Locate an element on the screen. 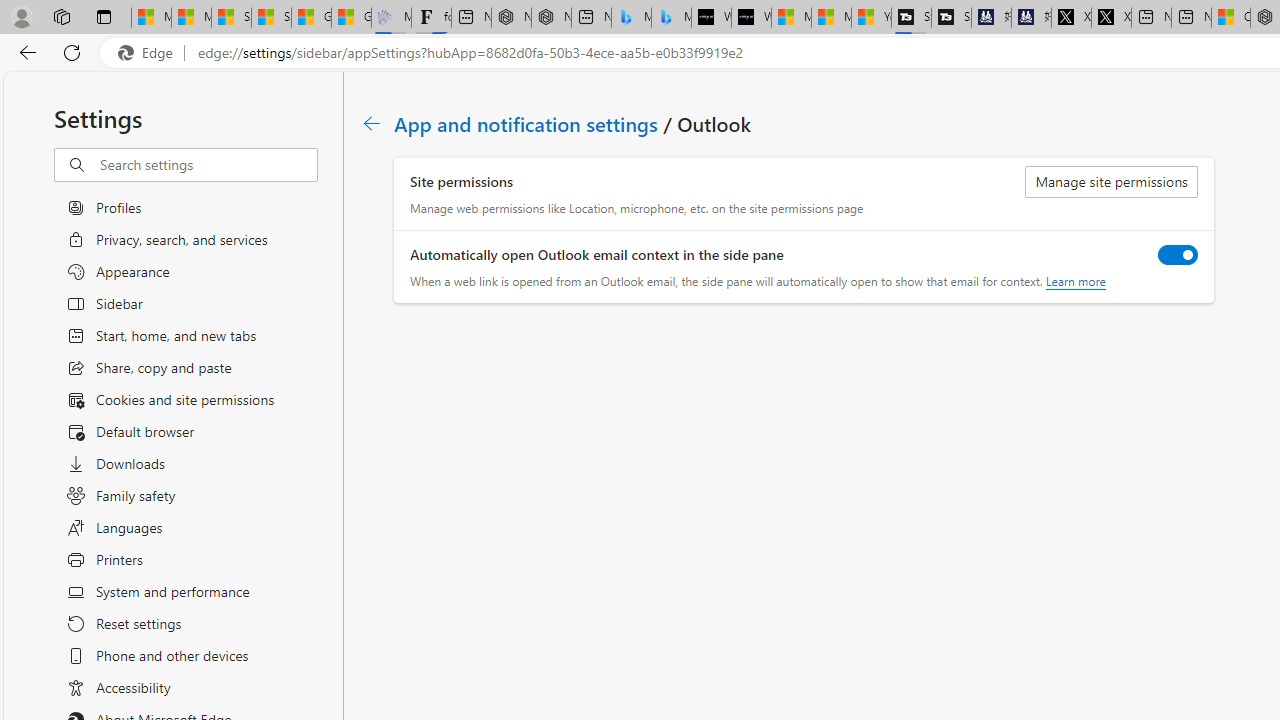 The image size is (1280, 720). Search settings is located at coordinates (208, 165).